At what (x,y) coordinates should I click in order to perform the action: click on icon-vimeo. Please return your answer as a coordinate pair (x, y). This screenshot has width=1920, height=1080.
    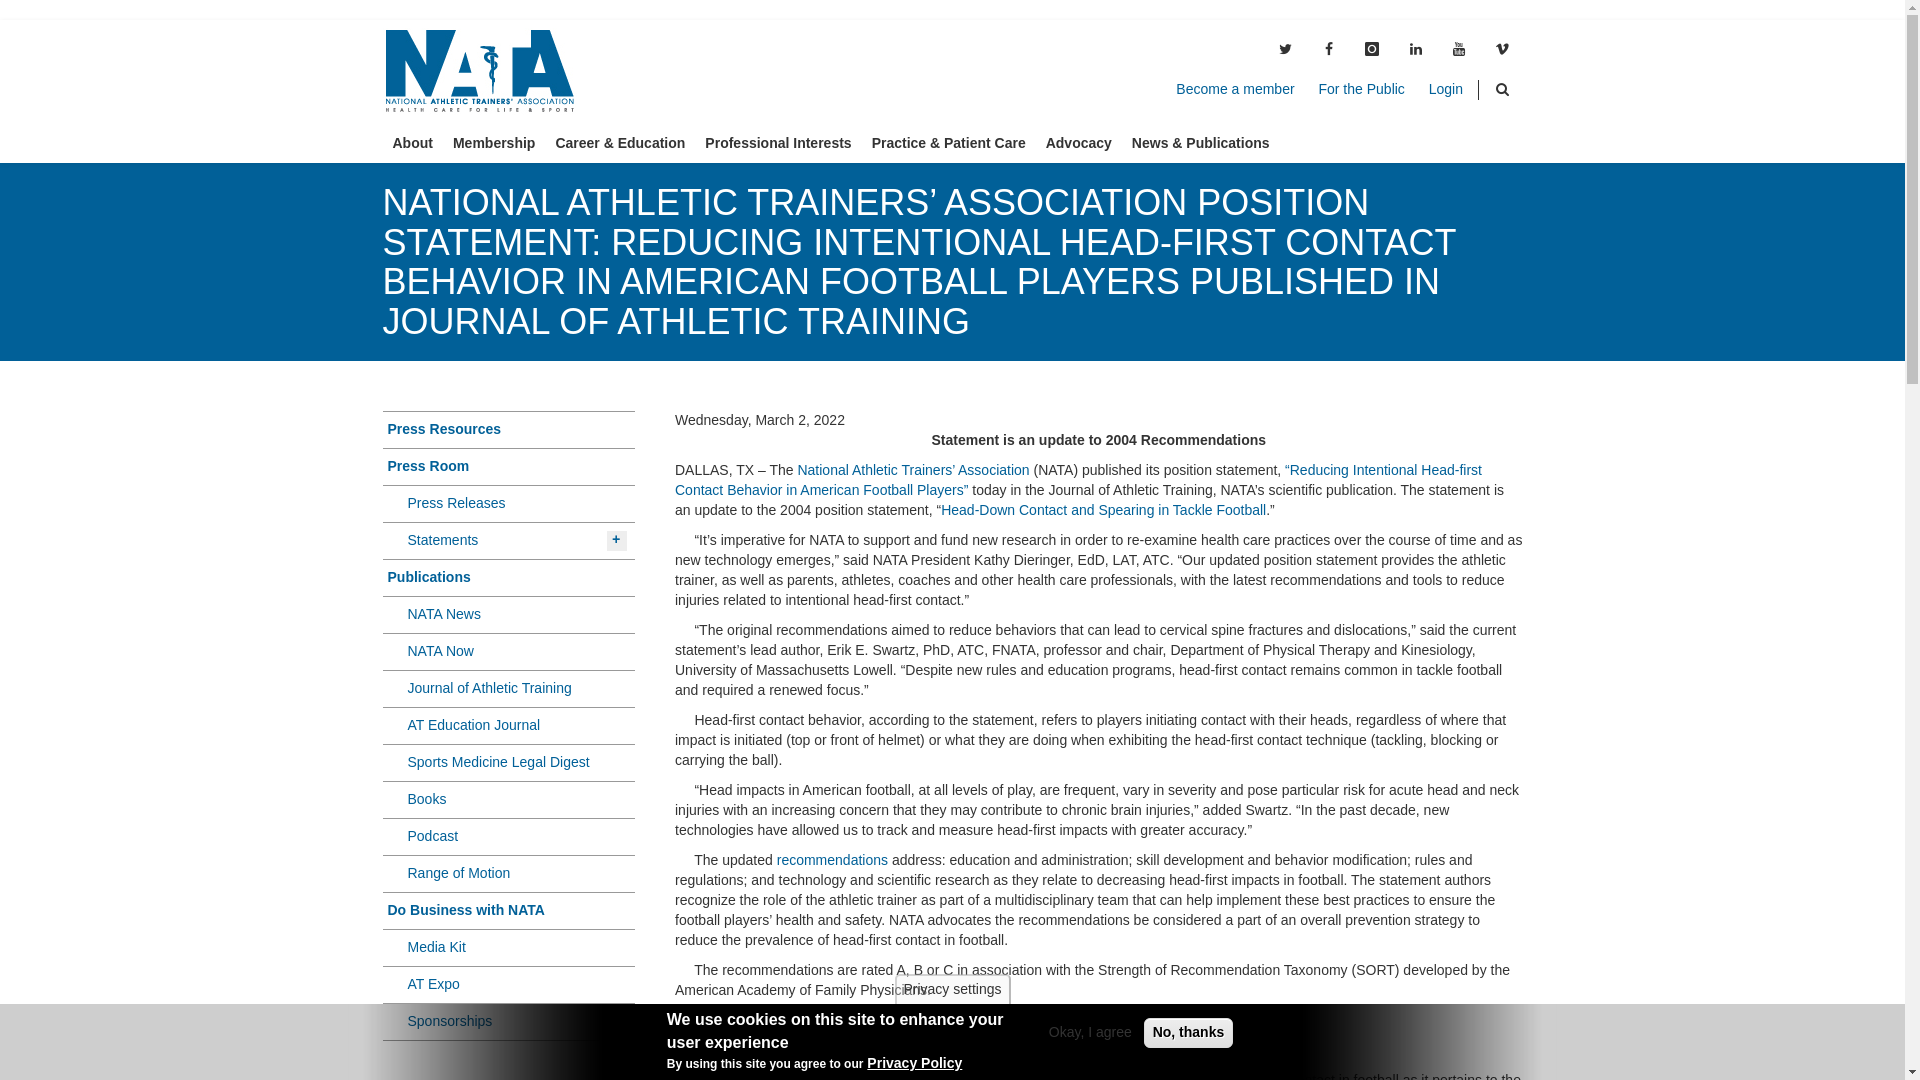
    Looking at the image, I should click on (1502, 50).